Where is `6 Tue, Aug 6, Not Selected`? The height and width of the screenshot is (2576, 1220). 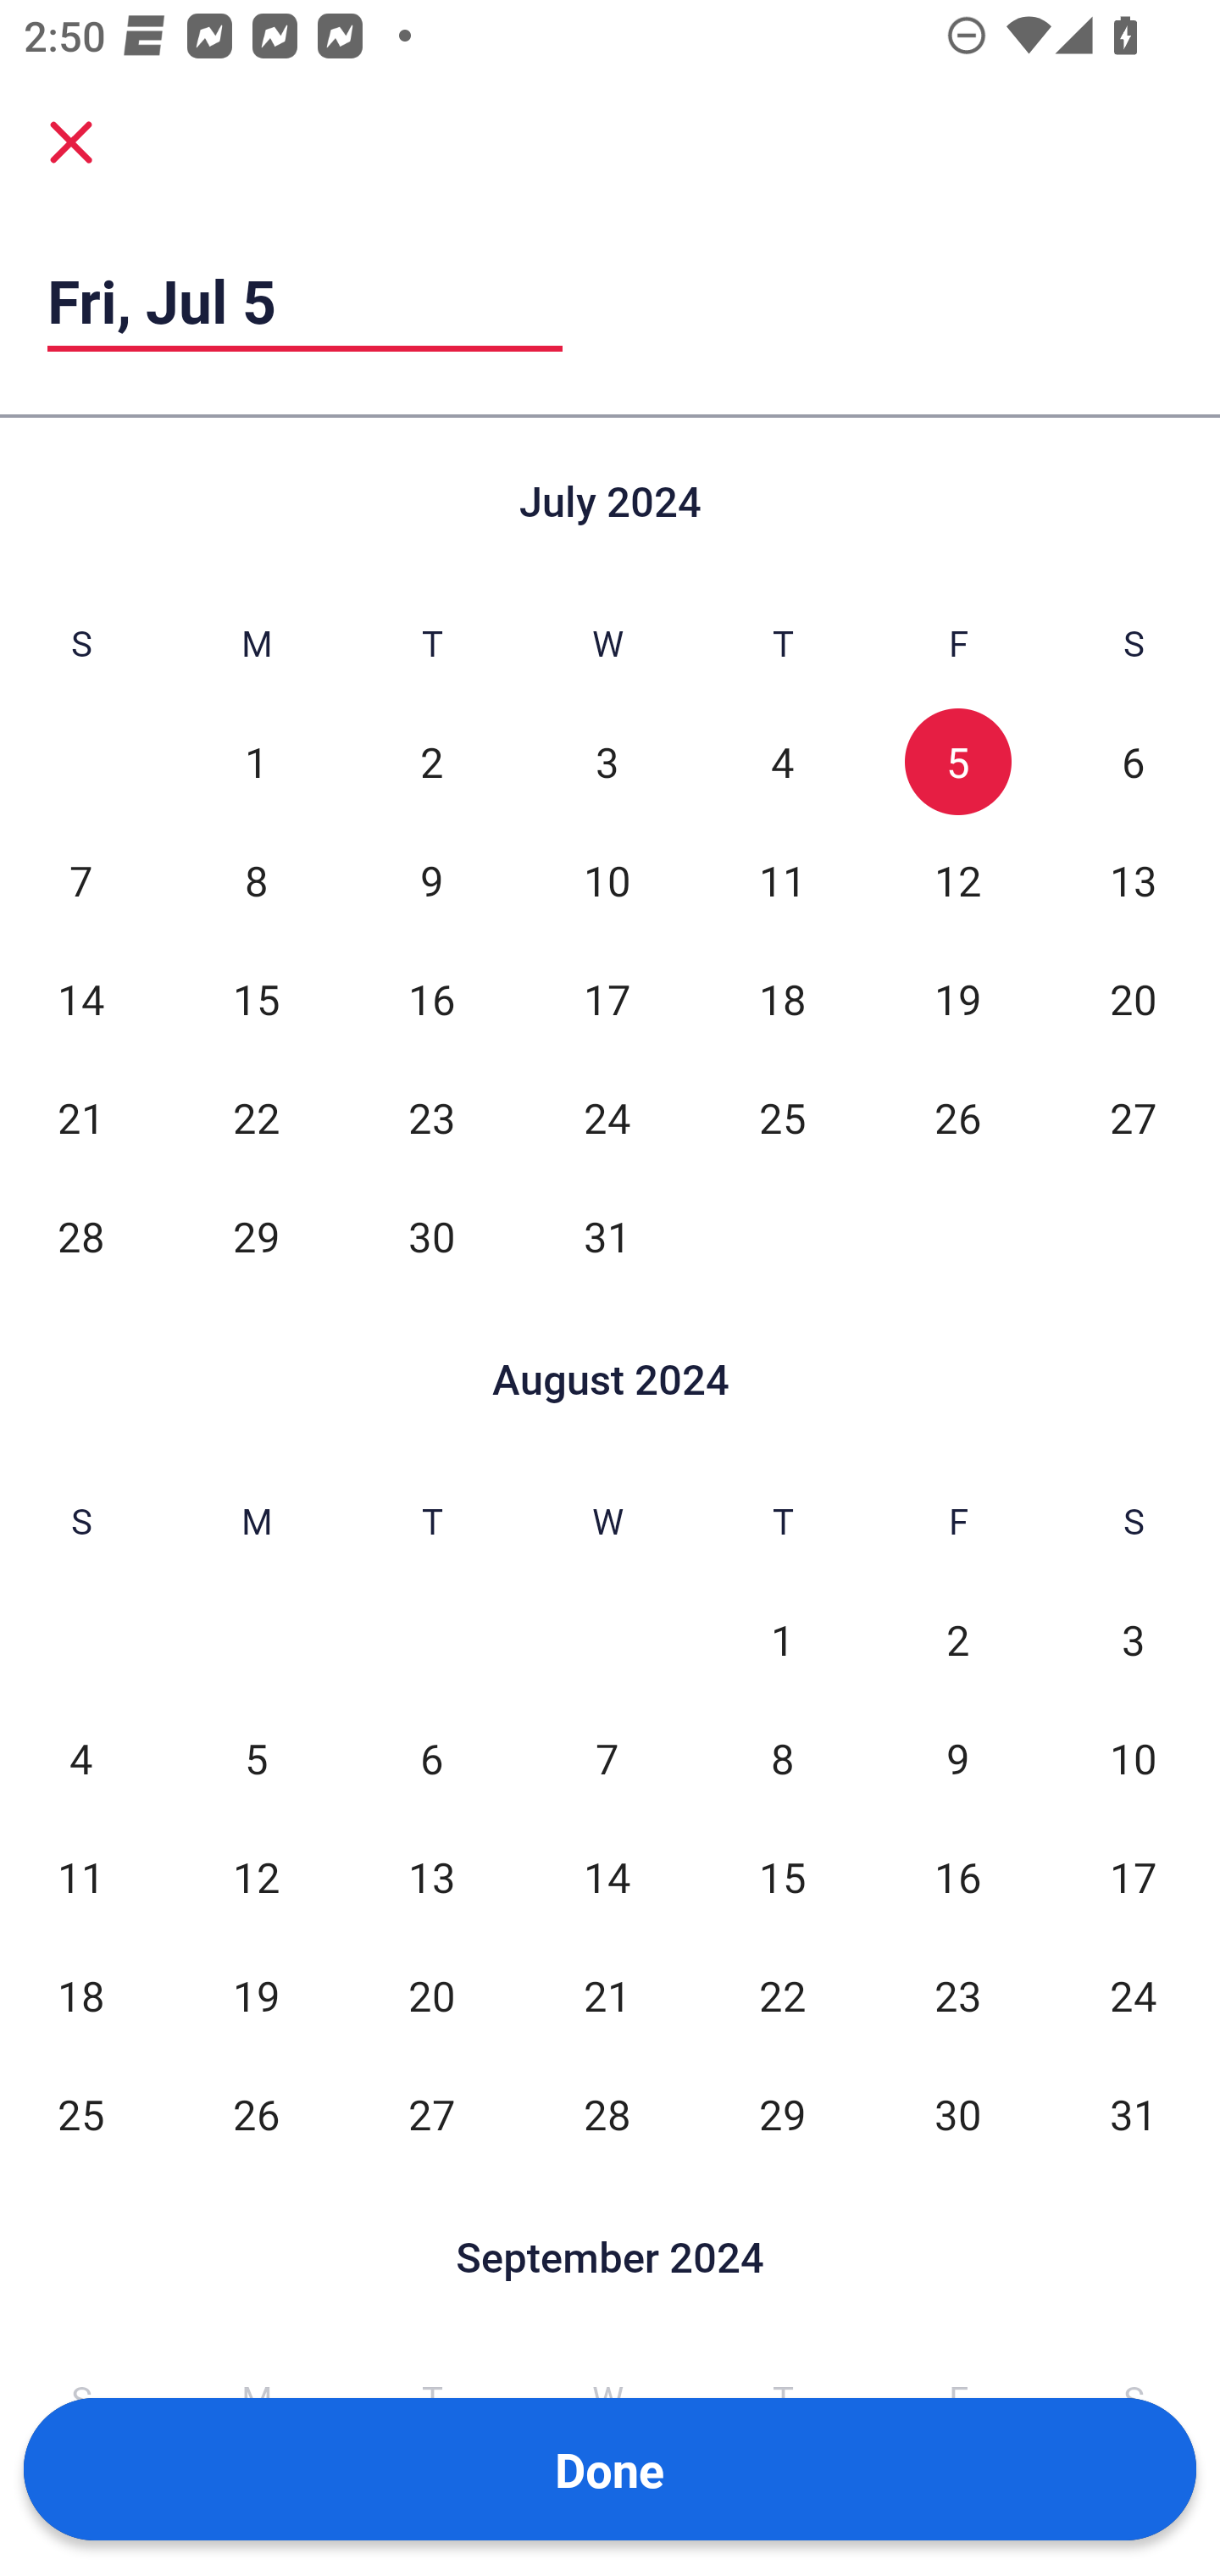
6 Tue, Aug 6, Not Selected is located at coordinates (432, 1759).